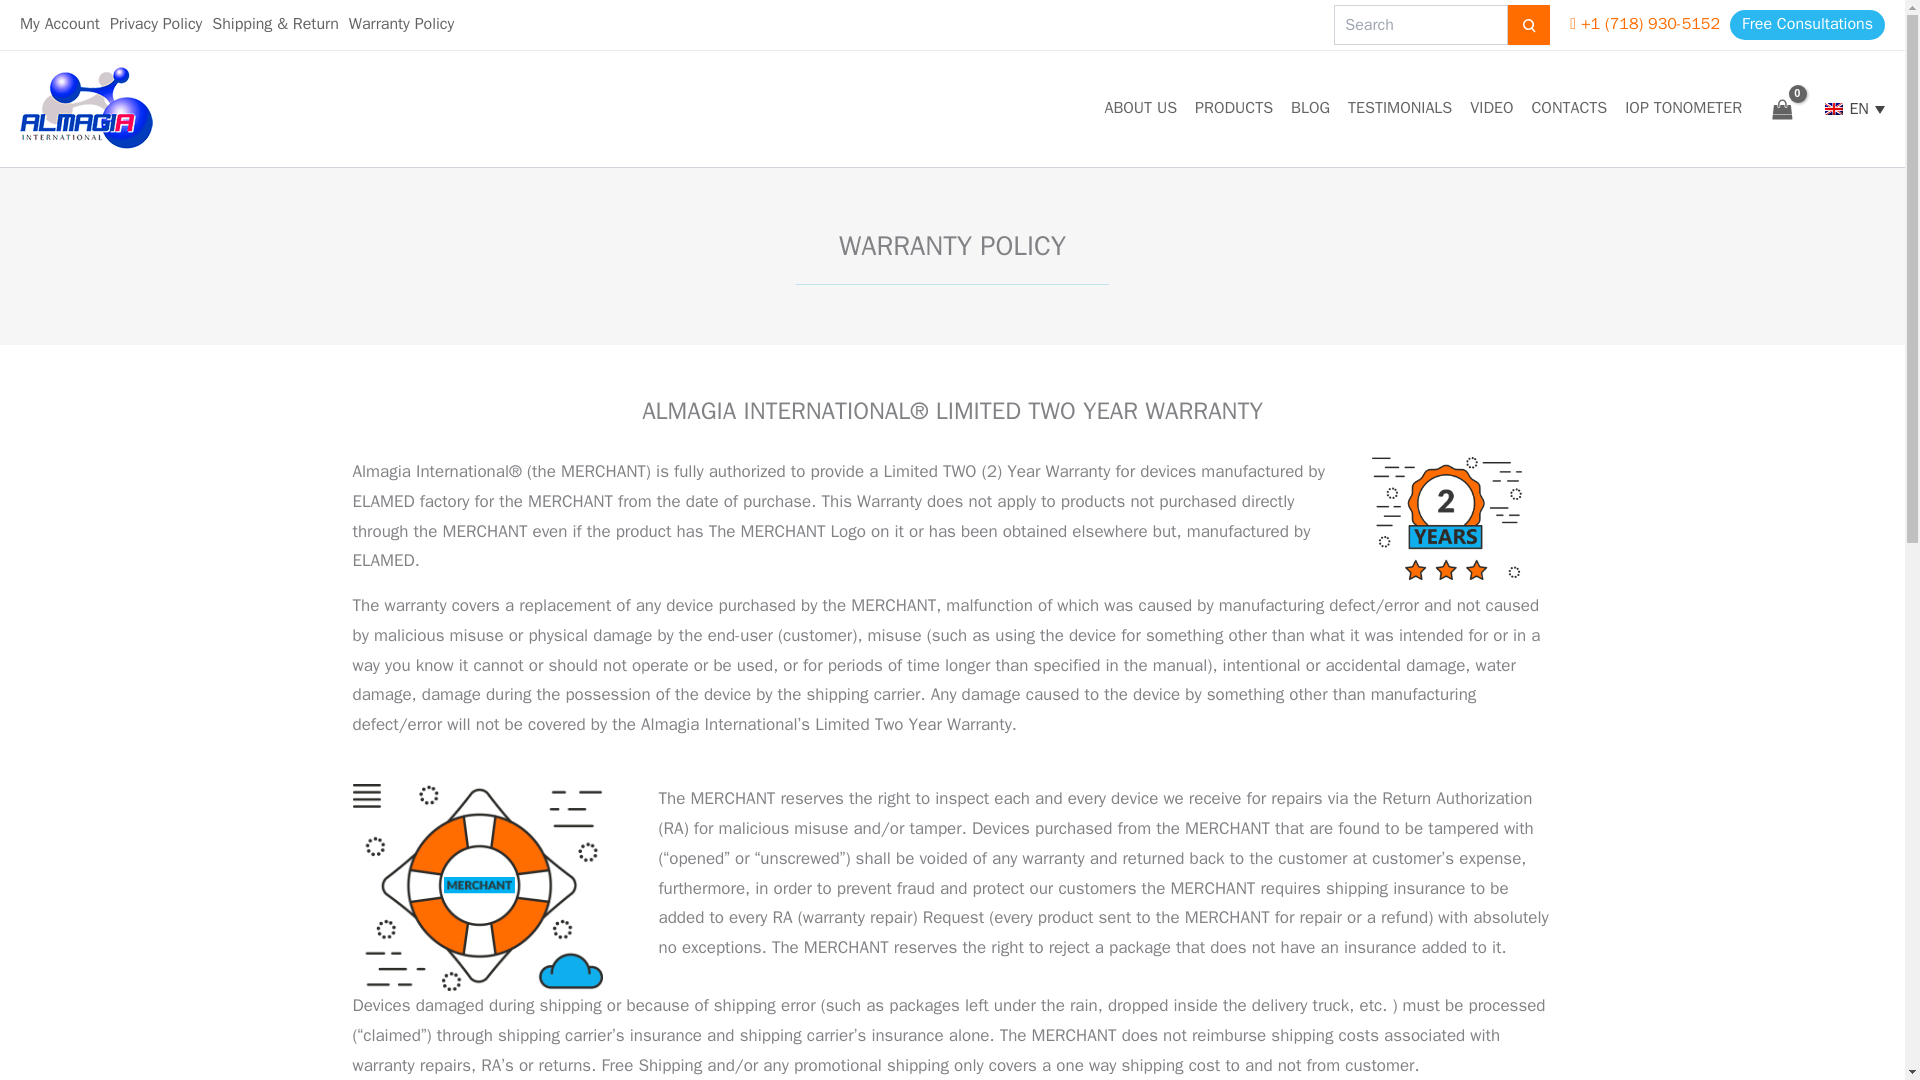 This screenshot has width=1920, height=1080. What do you see at coordinates (1140, 108) in the screenshot?
I see `ABOUT US` at bounding box center [1140, 108].